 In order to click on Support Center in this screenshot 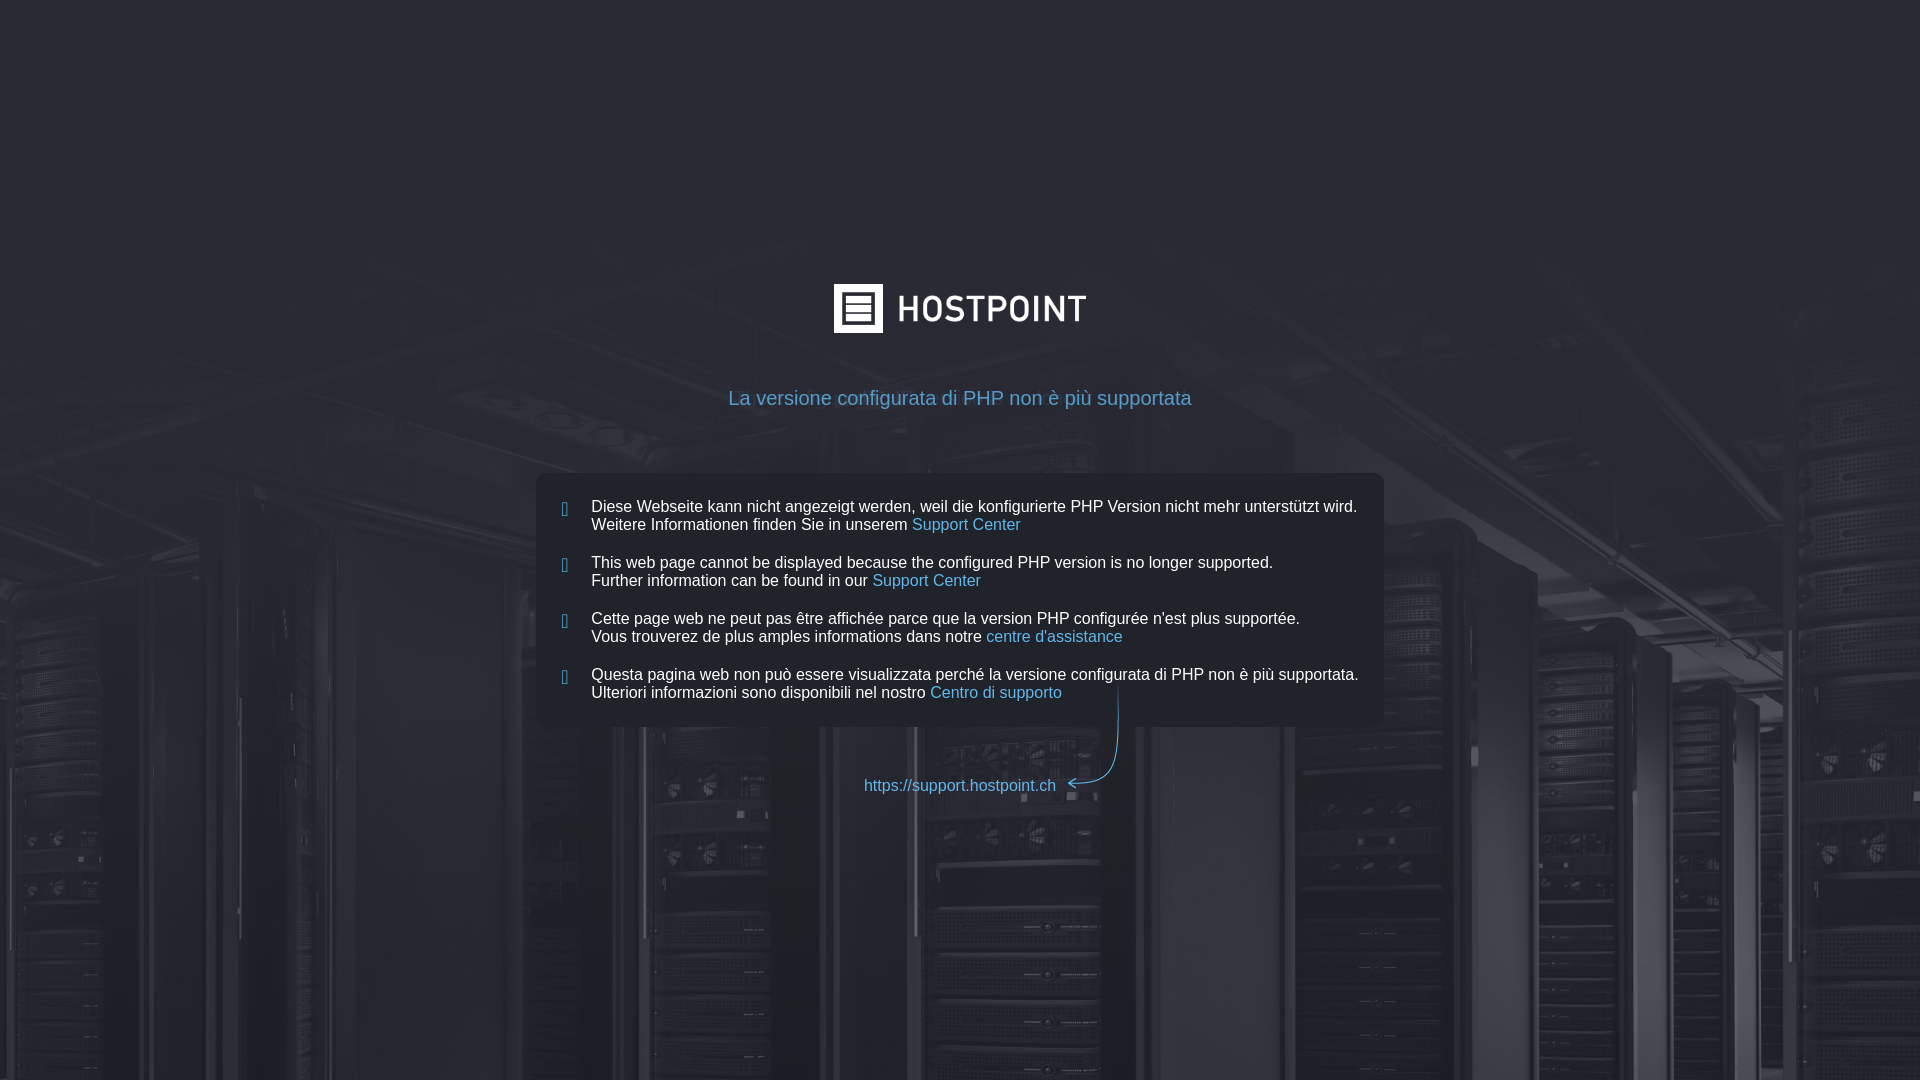, I will do `click(966, 524)`.